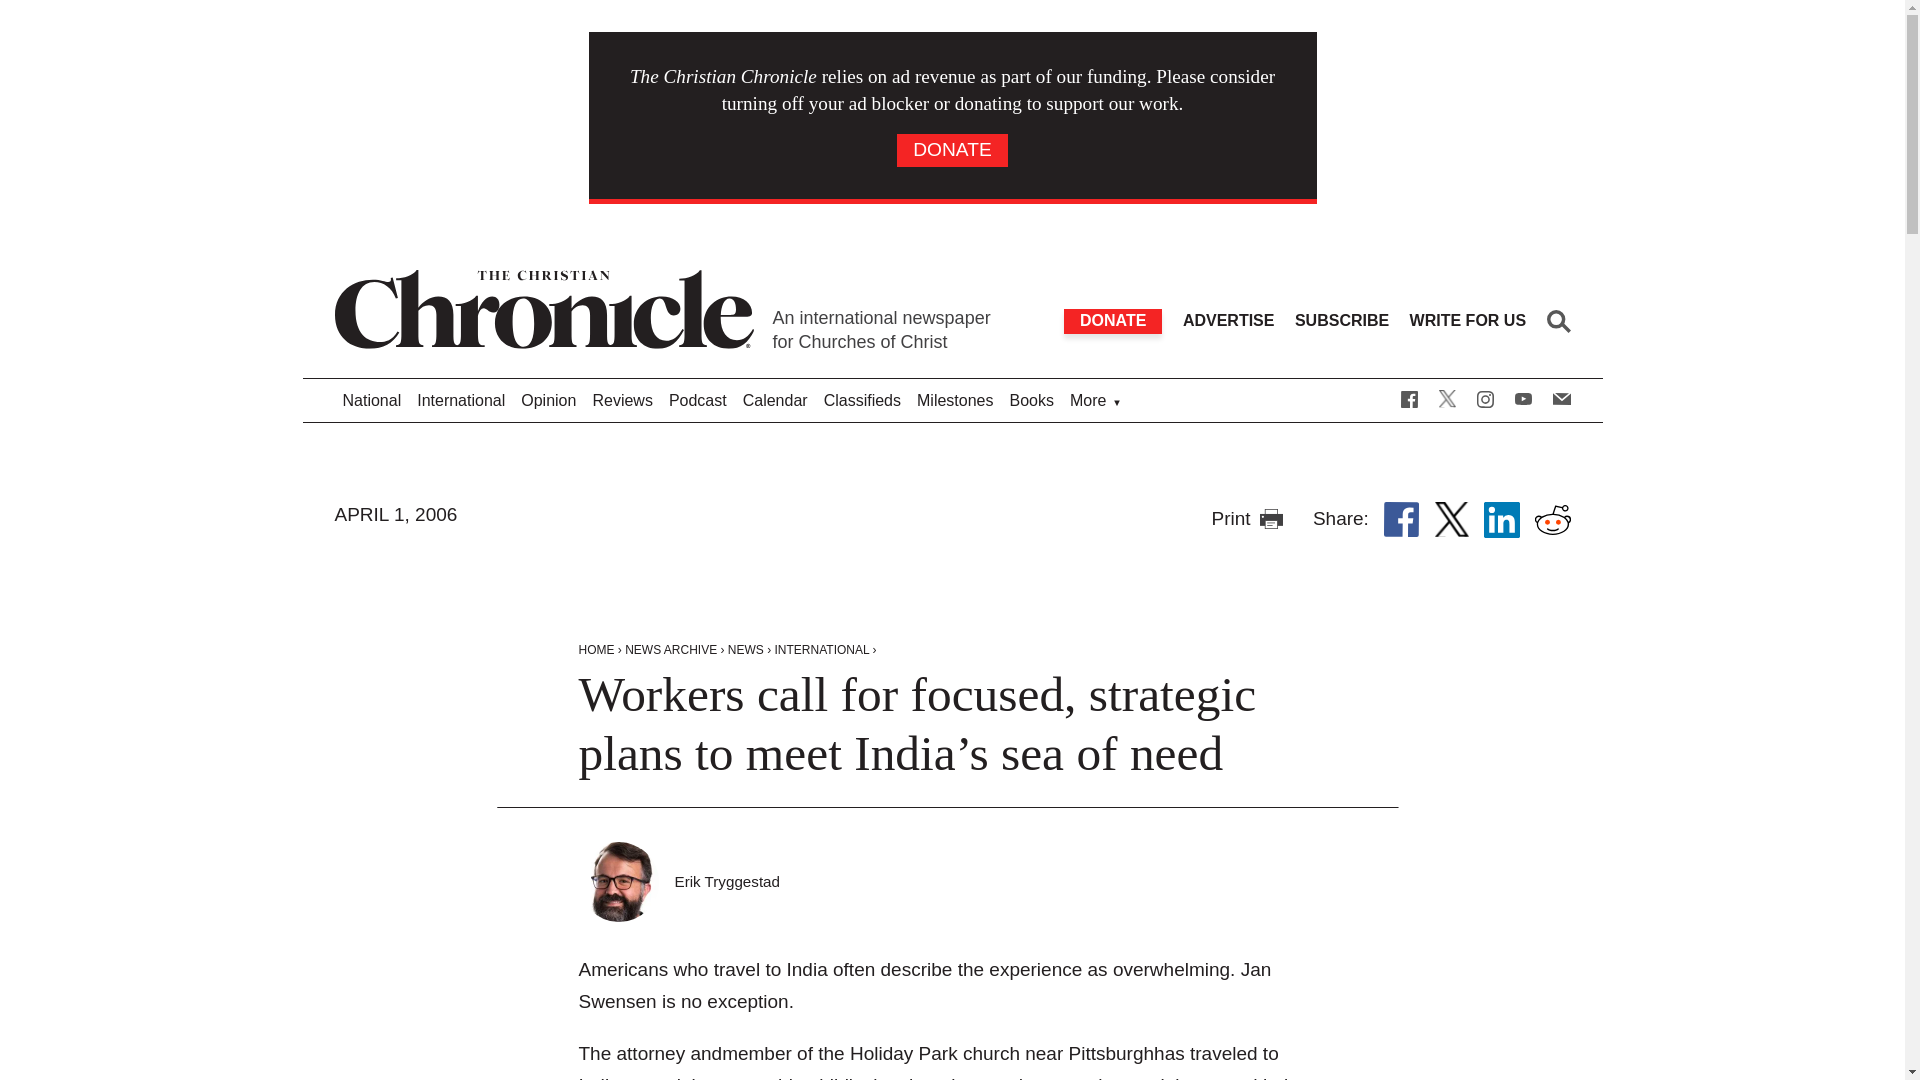  I want to click on Podcast, so click(698, 402).